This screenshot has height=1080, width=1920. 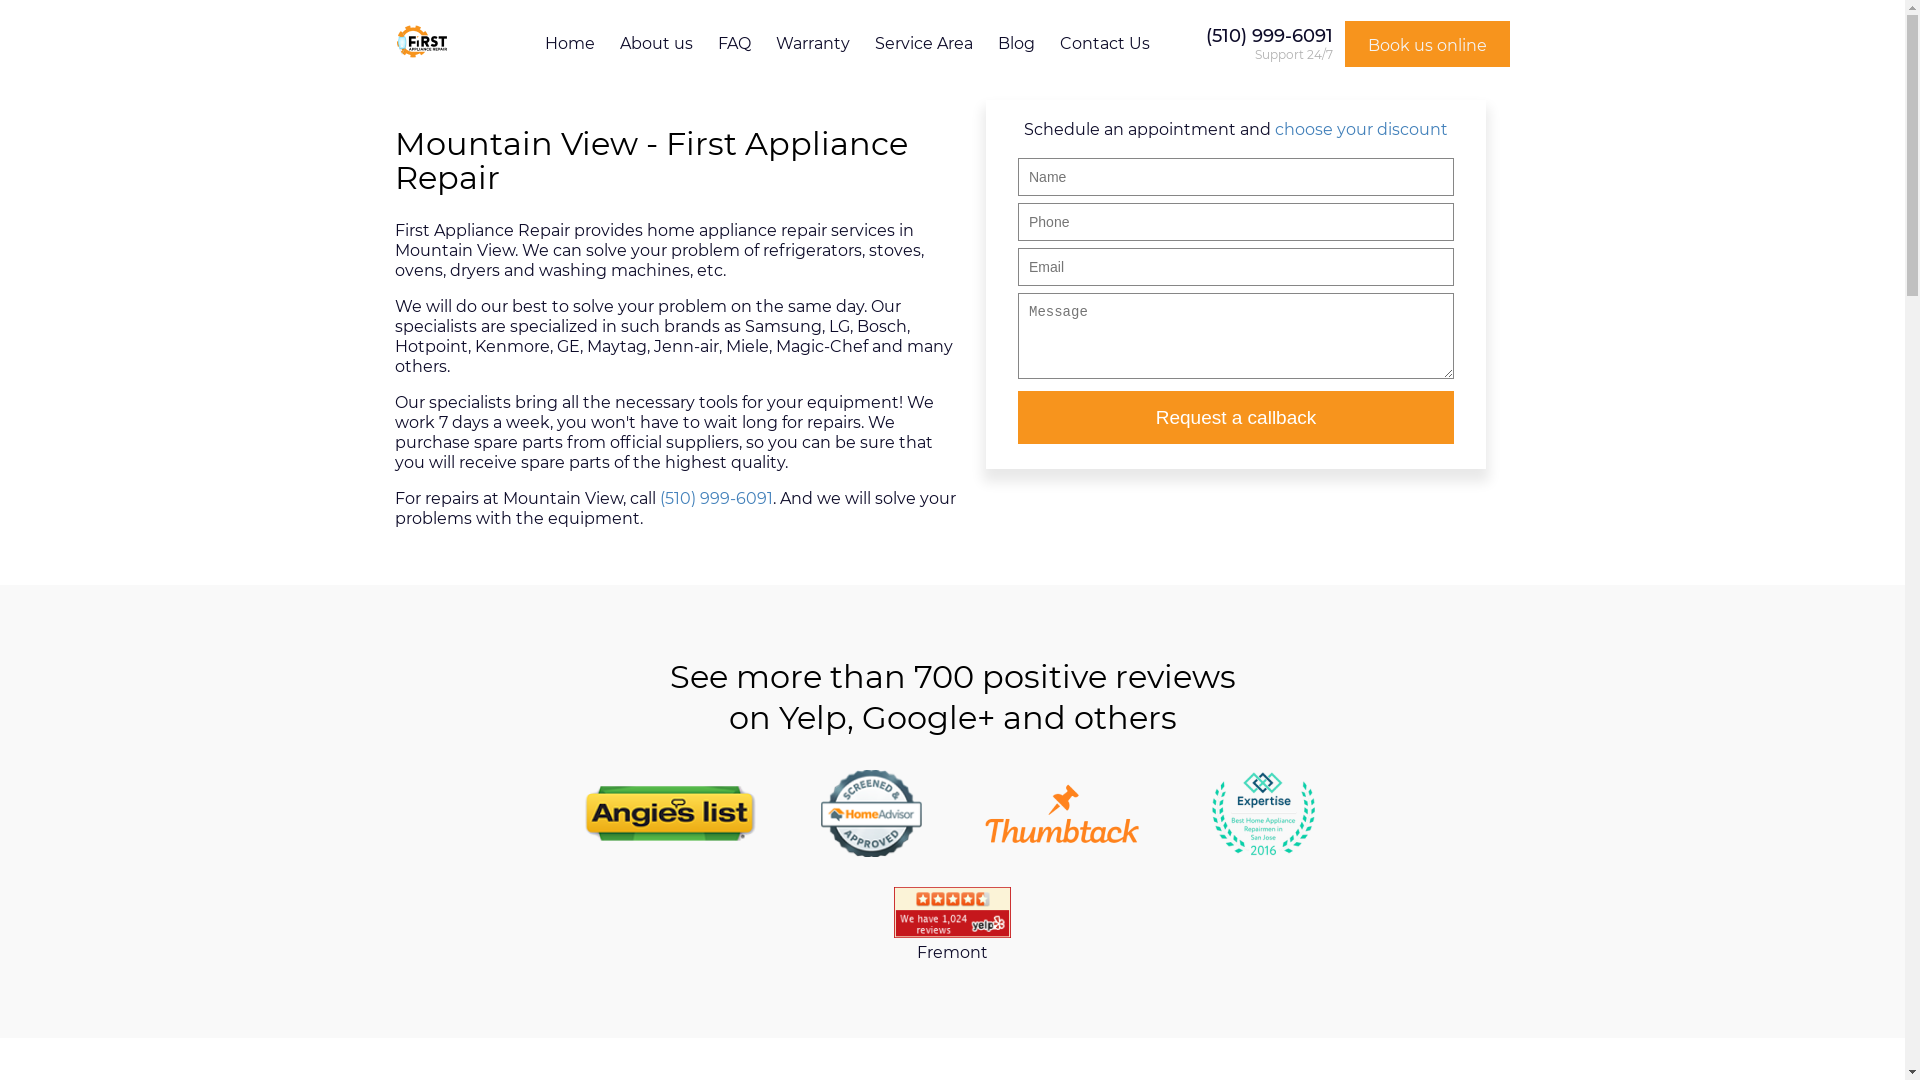 What do you see at coordinates (570, 44) in the screenshot?
I see `Home` at bounding box center [570, 44].